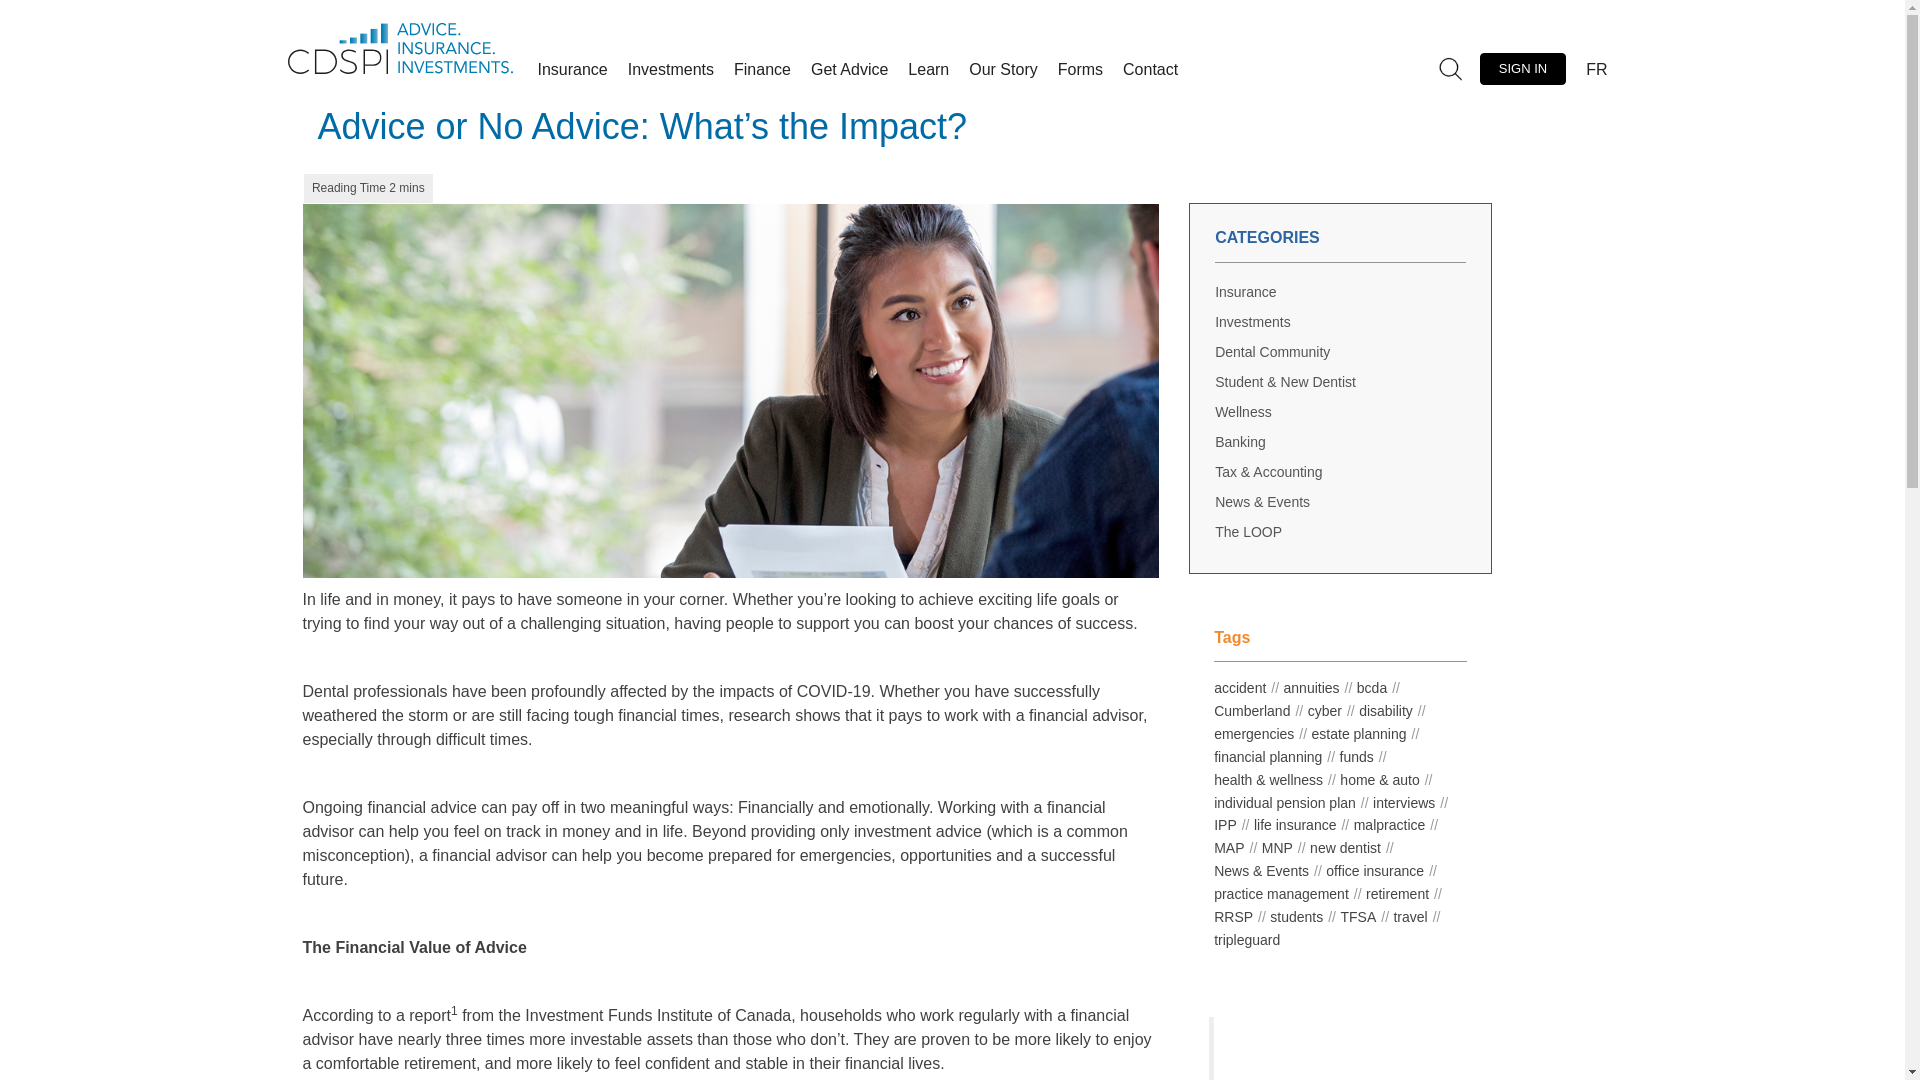  Describe the element at coordinates (670, 70) in the screenshot. I see `Investments` at that location.